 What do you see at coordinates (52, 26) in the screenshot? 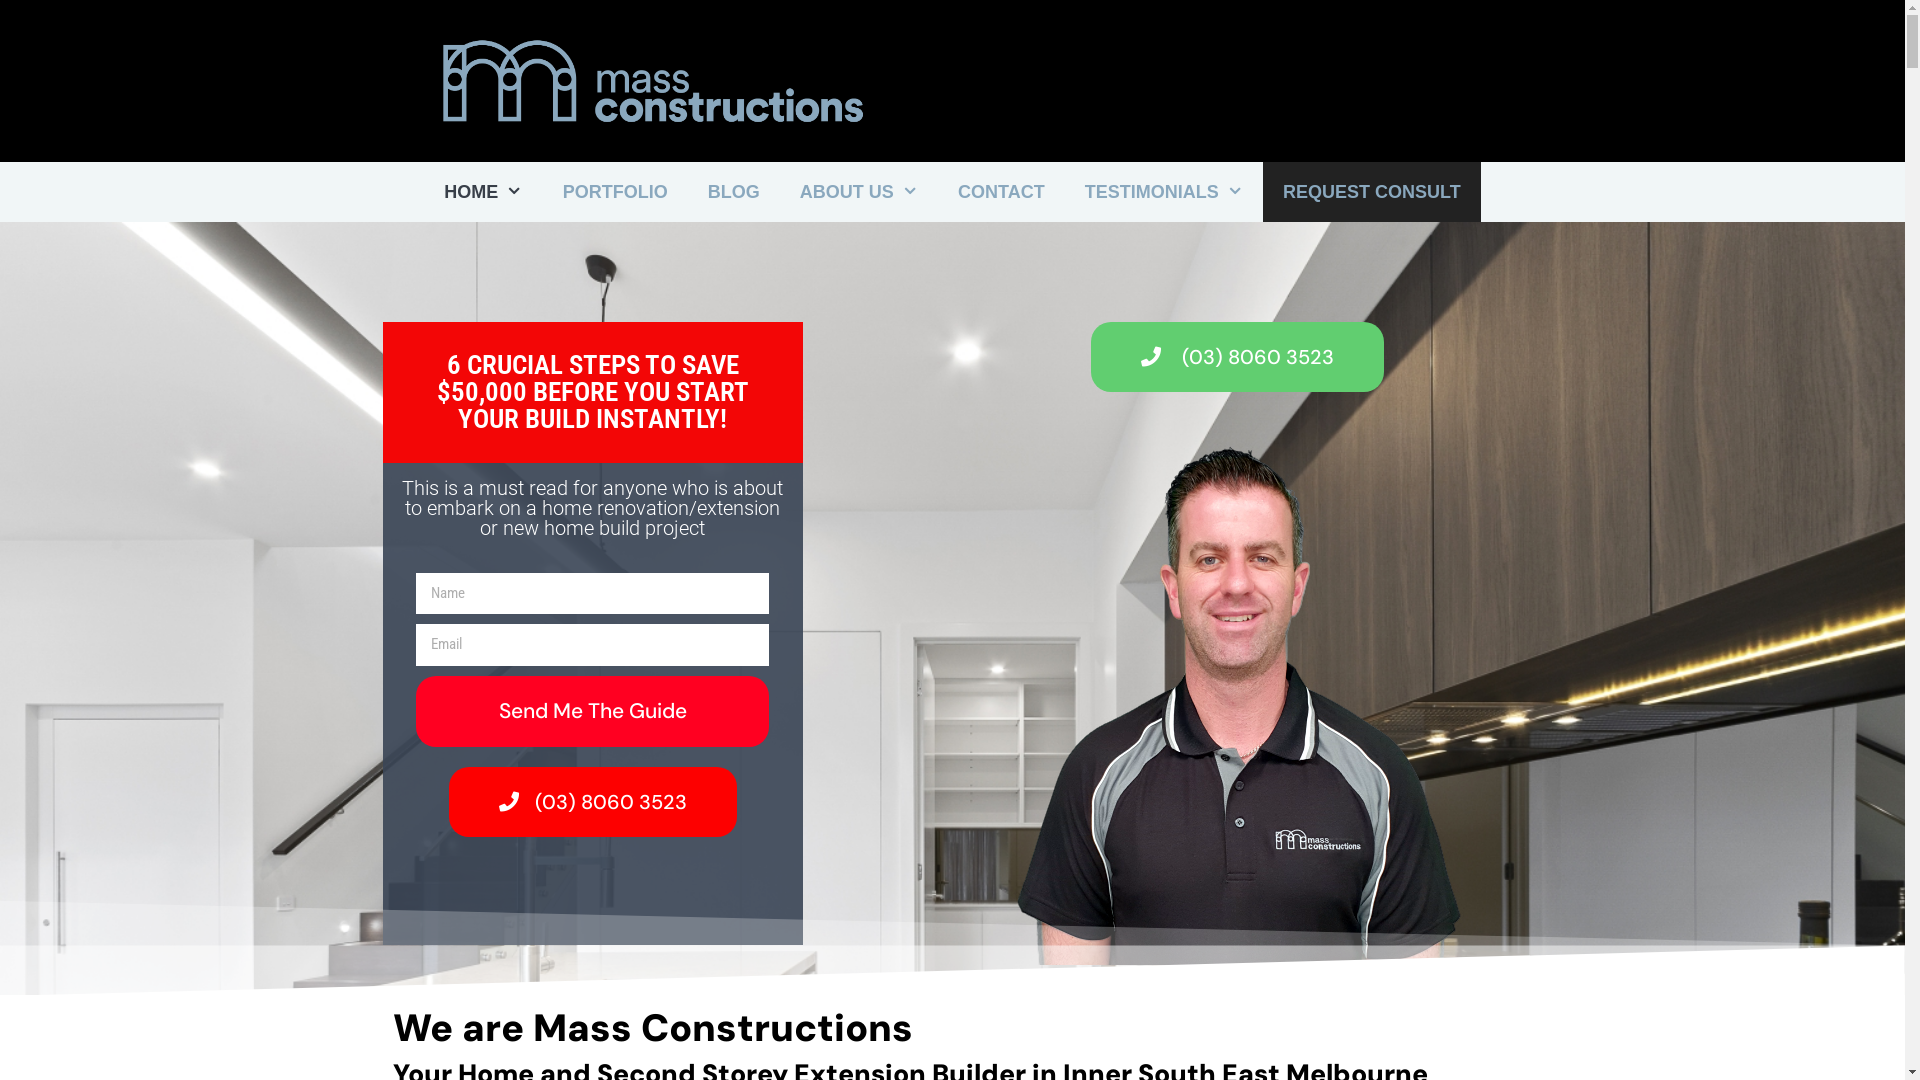
I see `Search` at bounding box center [52, 26].